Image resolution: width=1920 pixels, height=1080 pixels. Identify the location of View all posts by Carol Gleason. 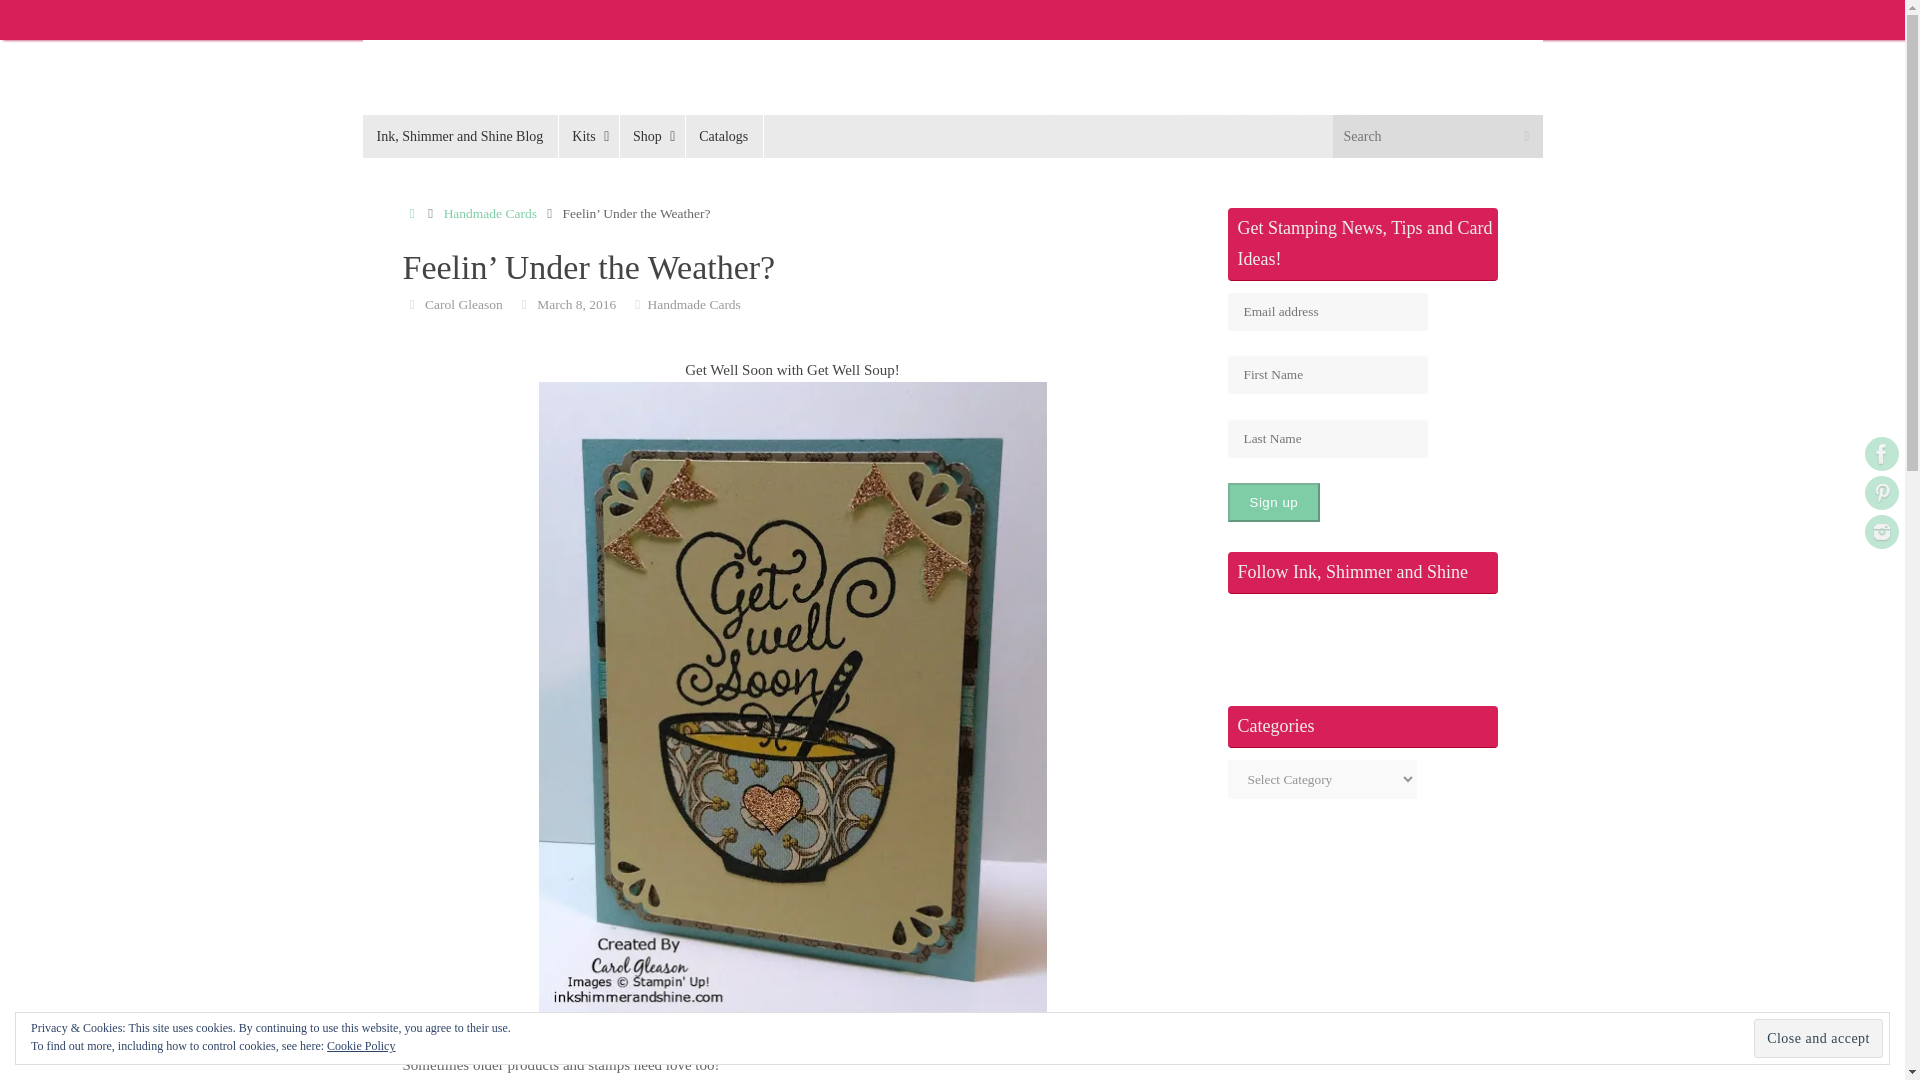
(464, 303).